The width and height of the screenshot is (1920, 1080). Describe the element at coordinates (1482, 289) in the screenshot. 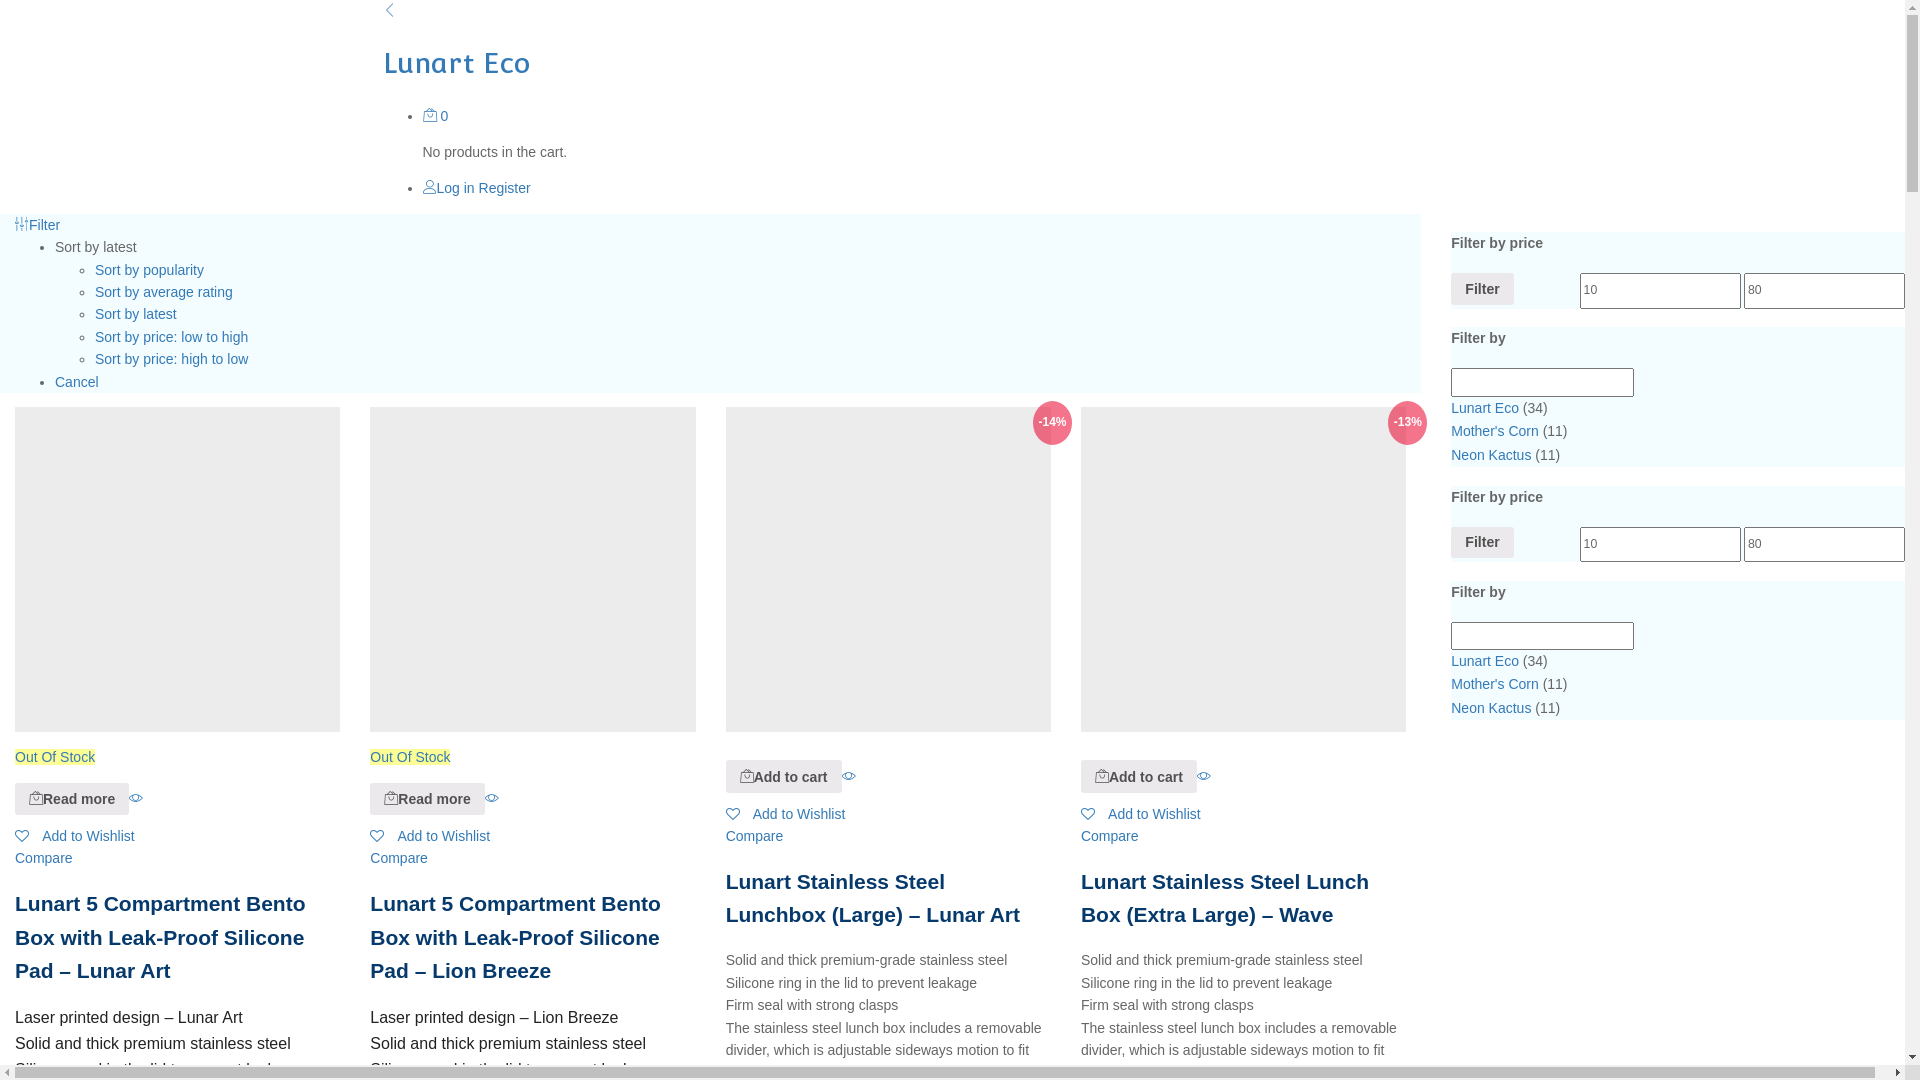

I see `Filter` at that location.